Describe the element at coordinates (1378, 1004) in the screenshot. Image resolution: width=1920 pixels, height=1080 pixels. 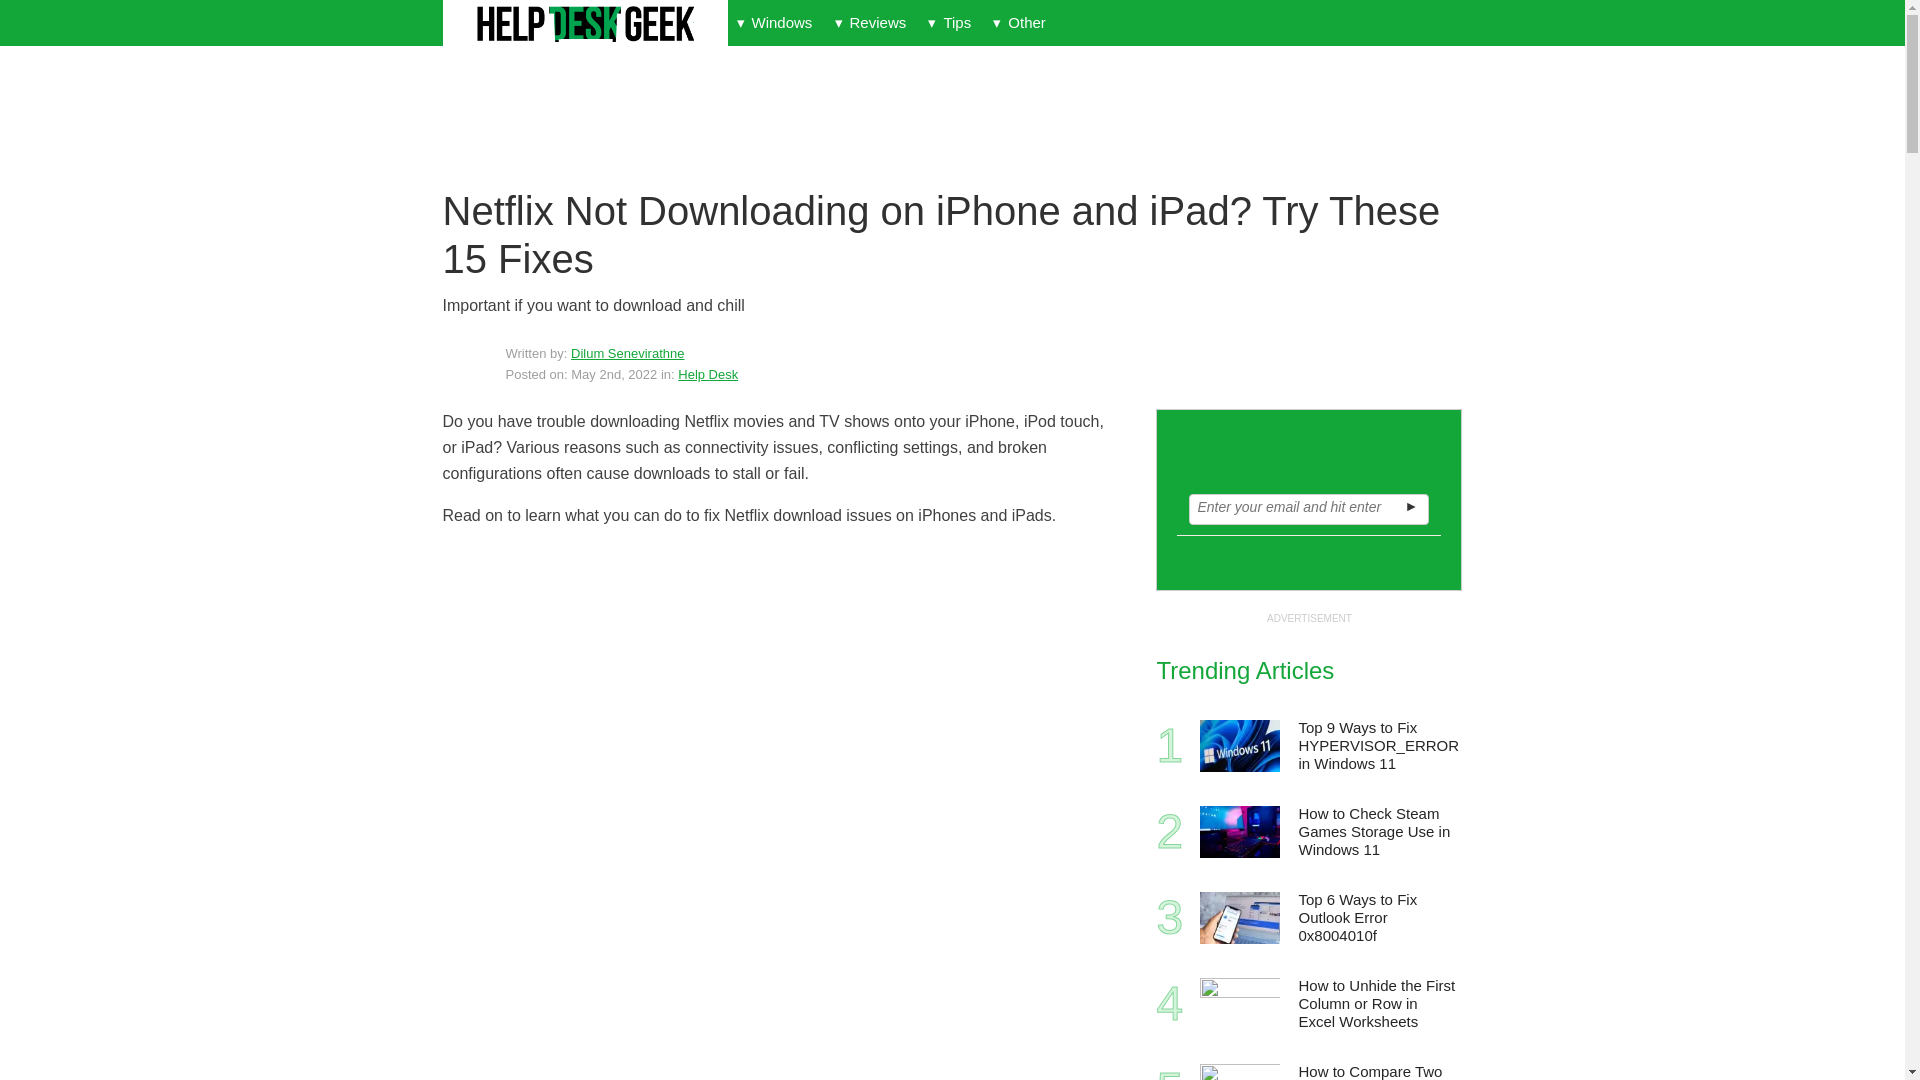
I see `How to Unhide the First Column or Row in Excel Worksheets` at that location.